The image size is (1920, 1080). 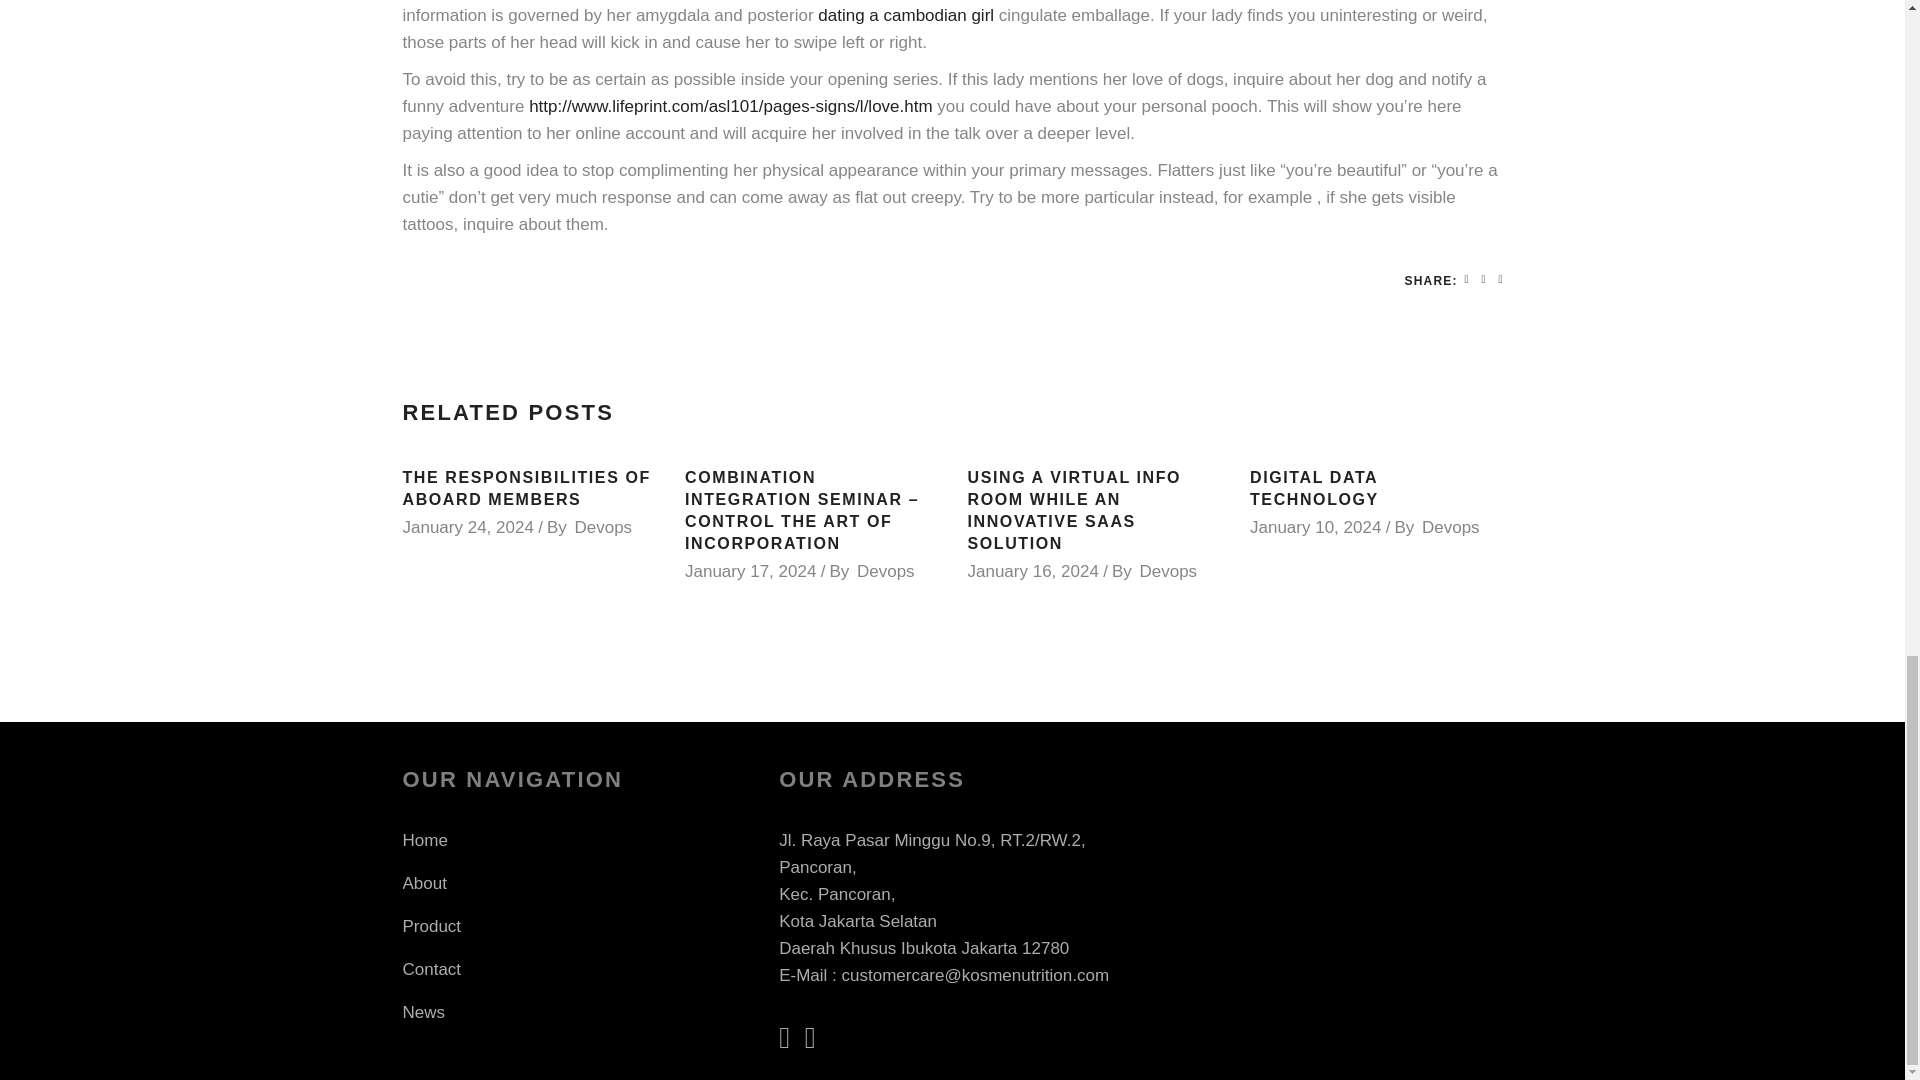 What do you see at coordinates (1451, 527) in the screenshot?
I see `Devops` at bounding box center [1451, 527].